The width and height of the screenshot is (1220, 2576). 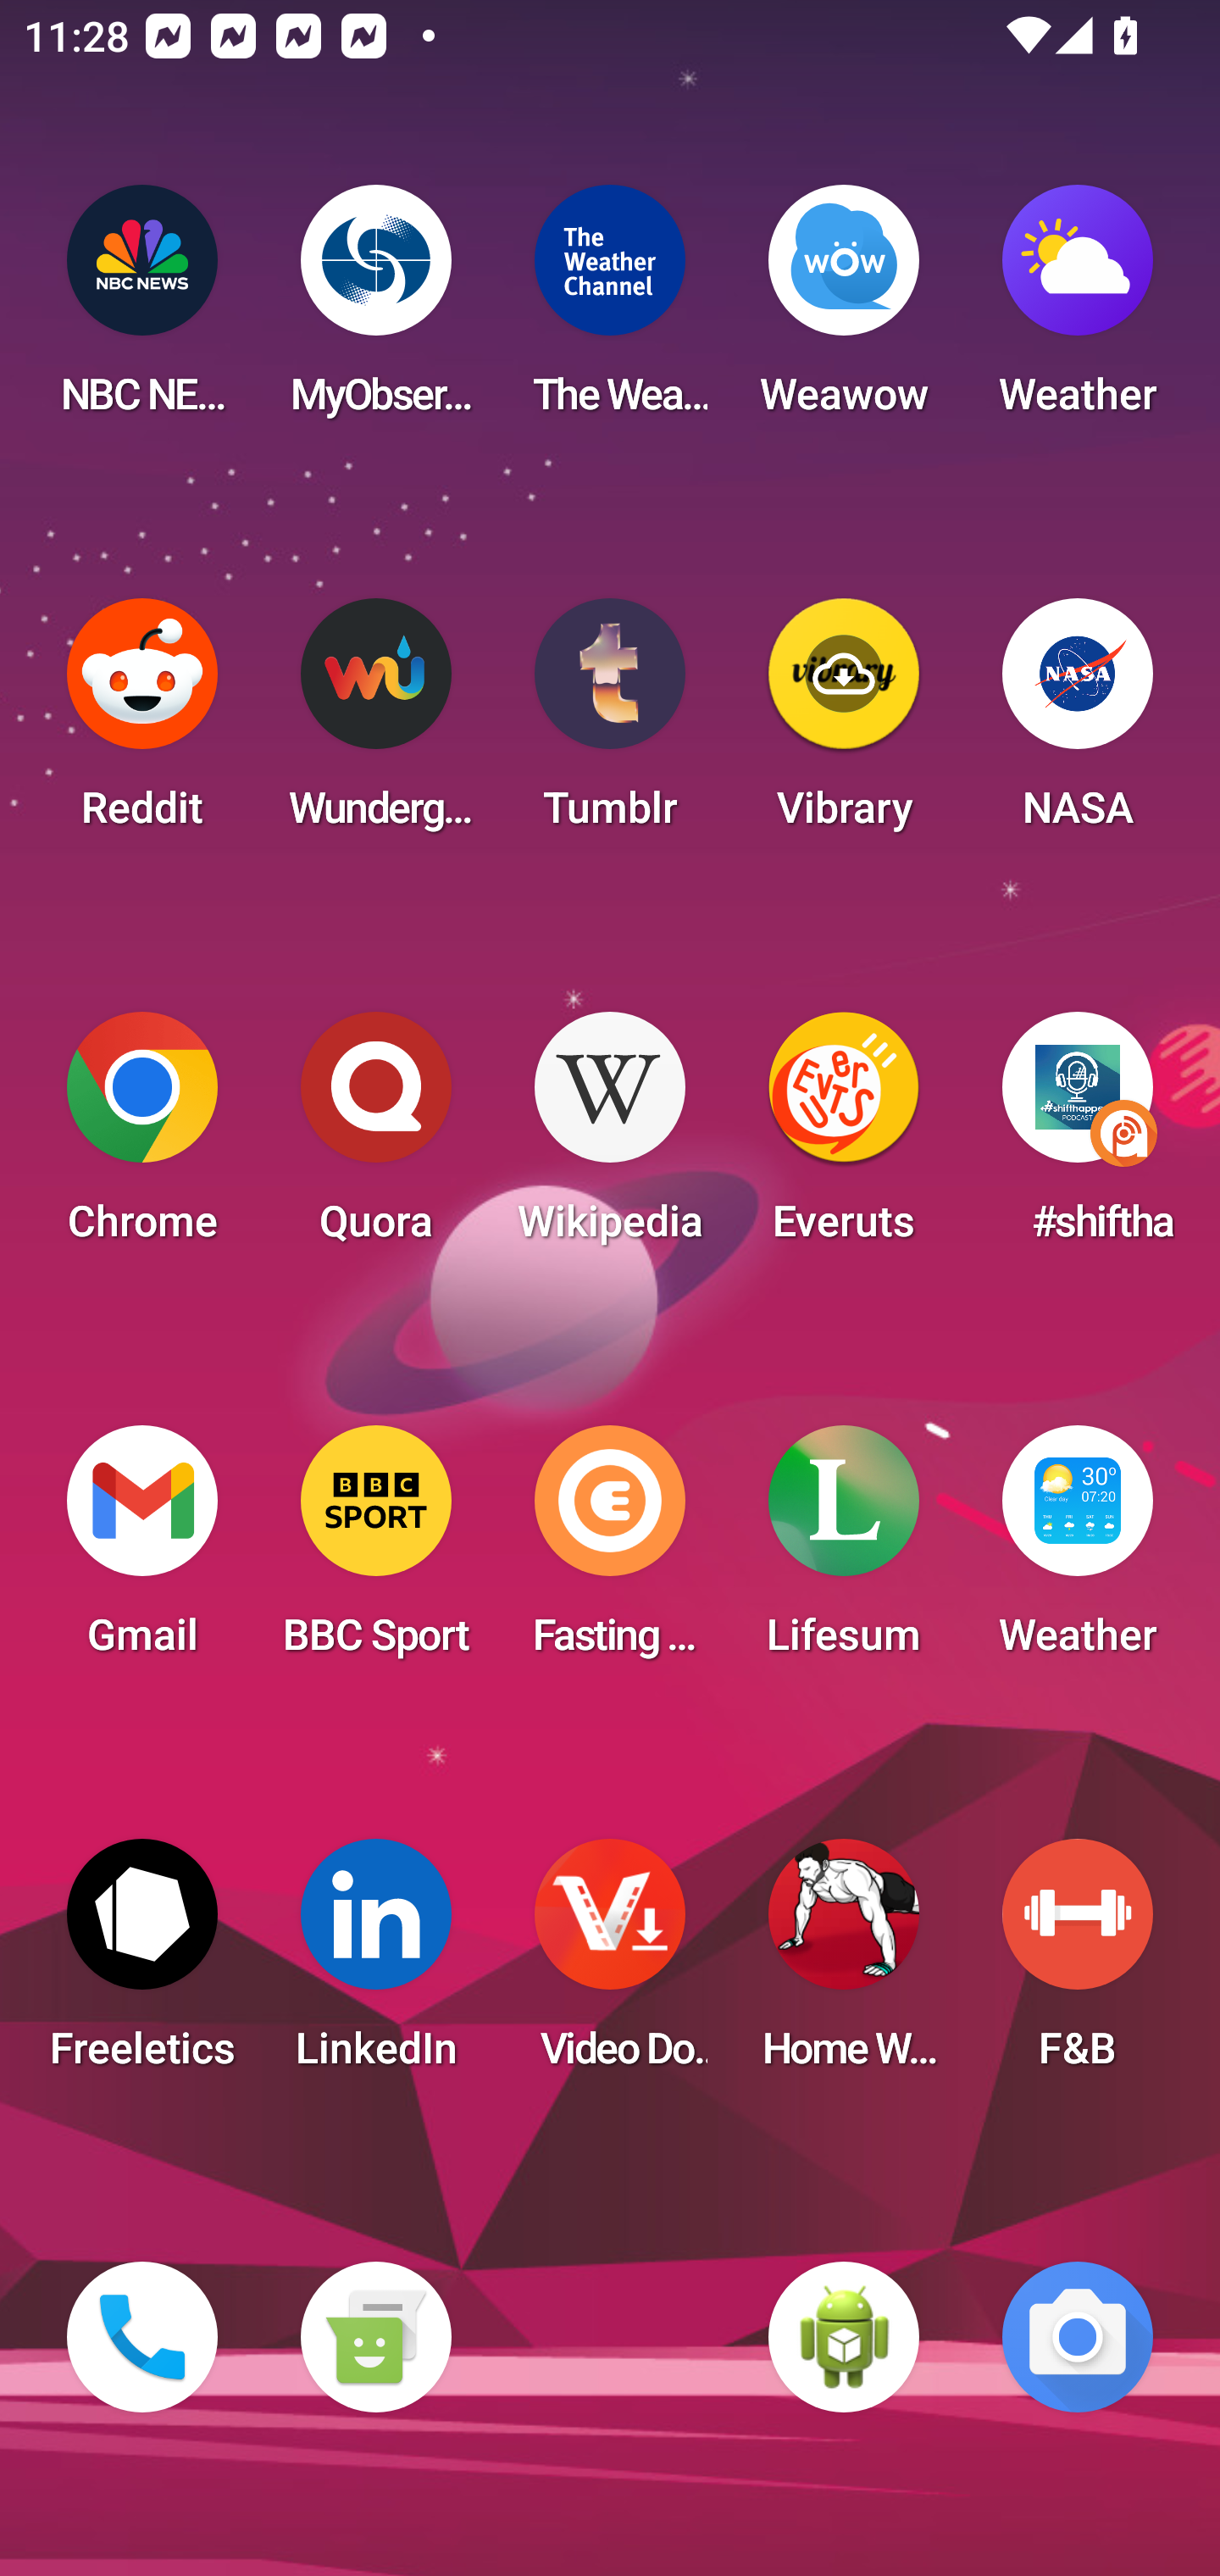 What do you see at coordinates (375, 2337) in the screenshot?
I see `Messaging` at bounding box center [375, 2337].